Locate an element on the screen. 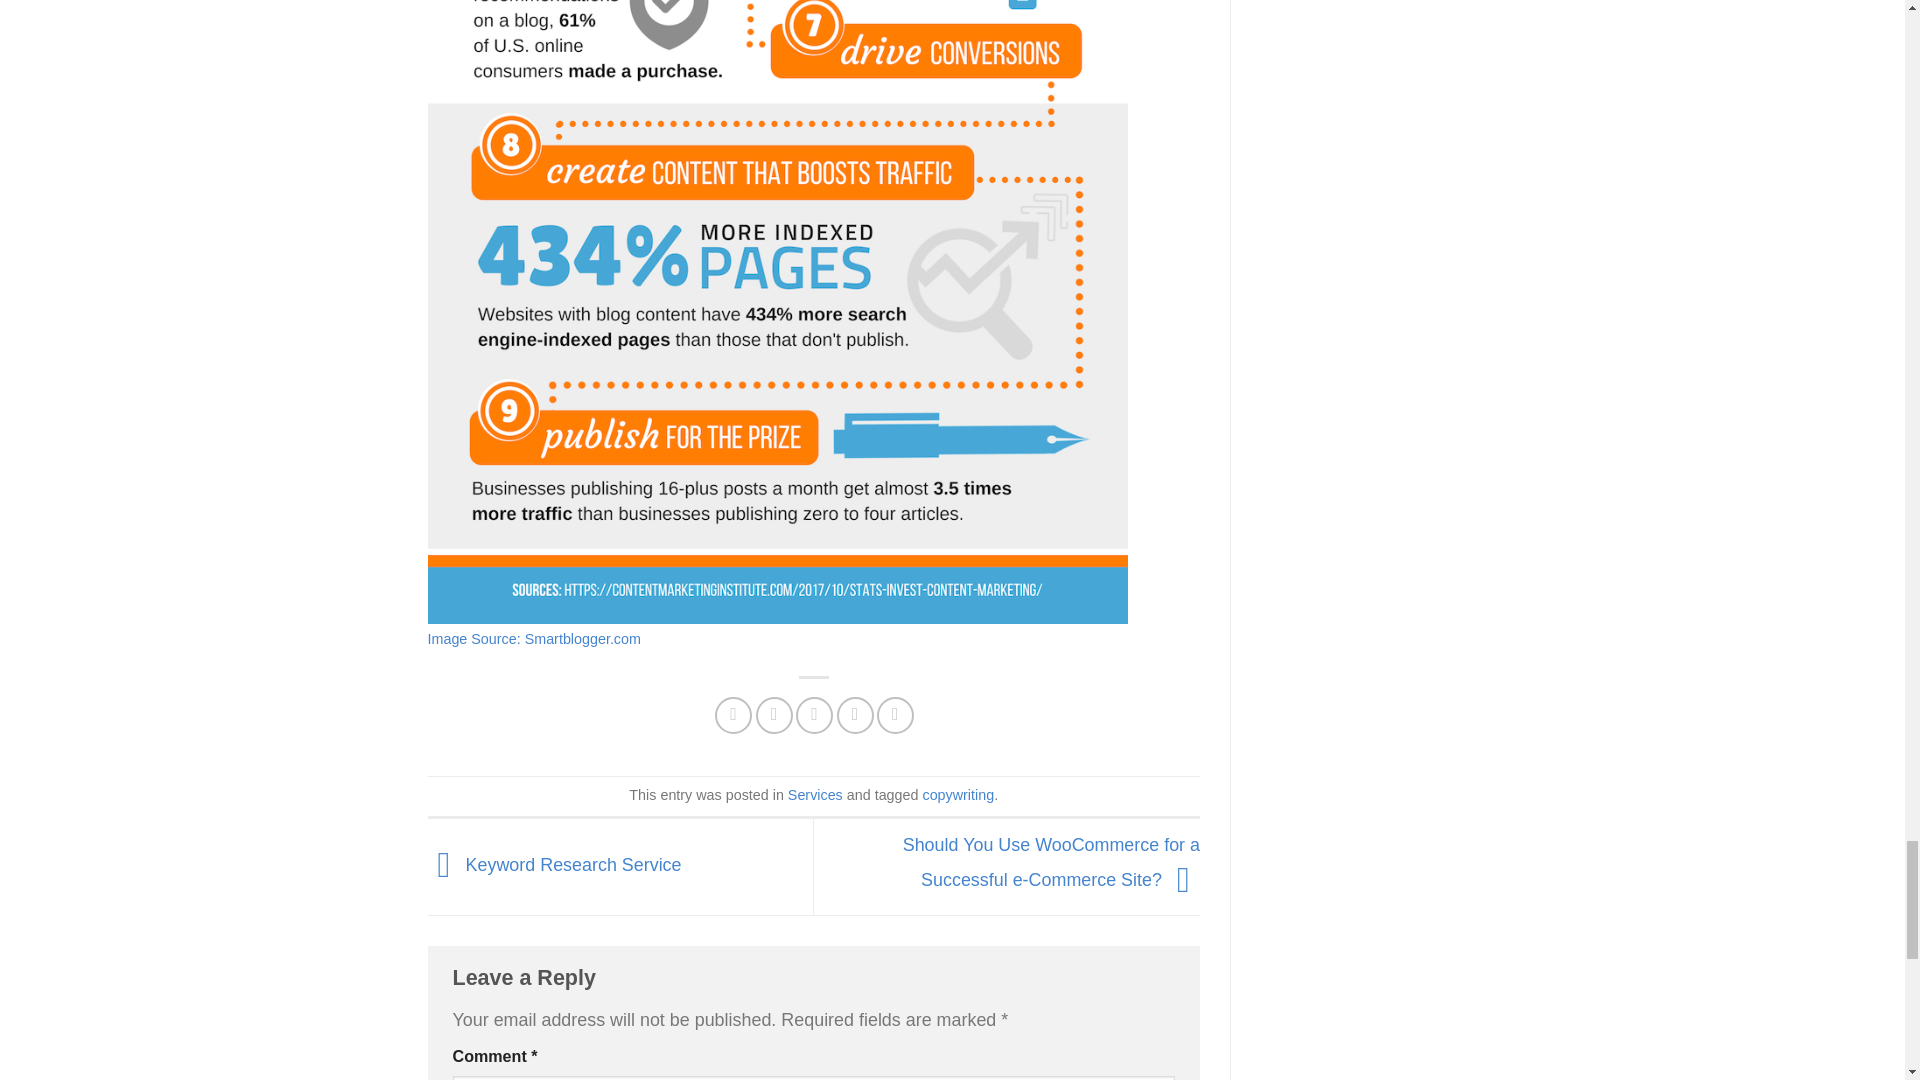  Share on Twitter is located at coordinates (774, 715).